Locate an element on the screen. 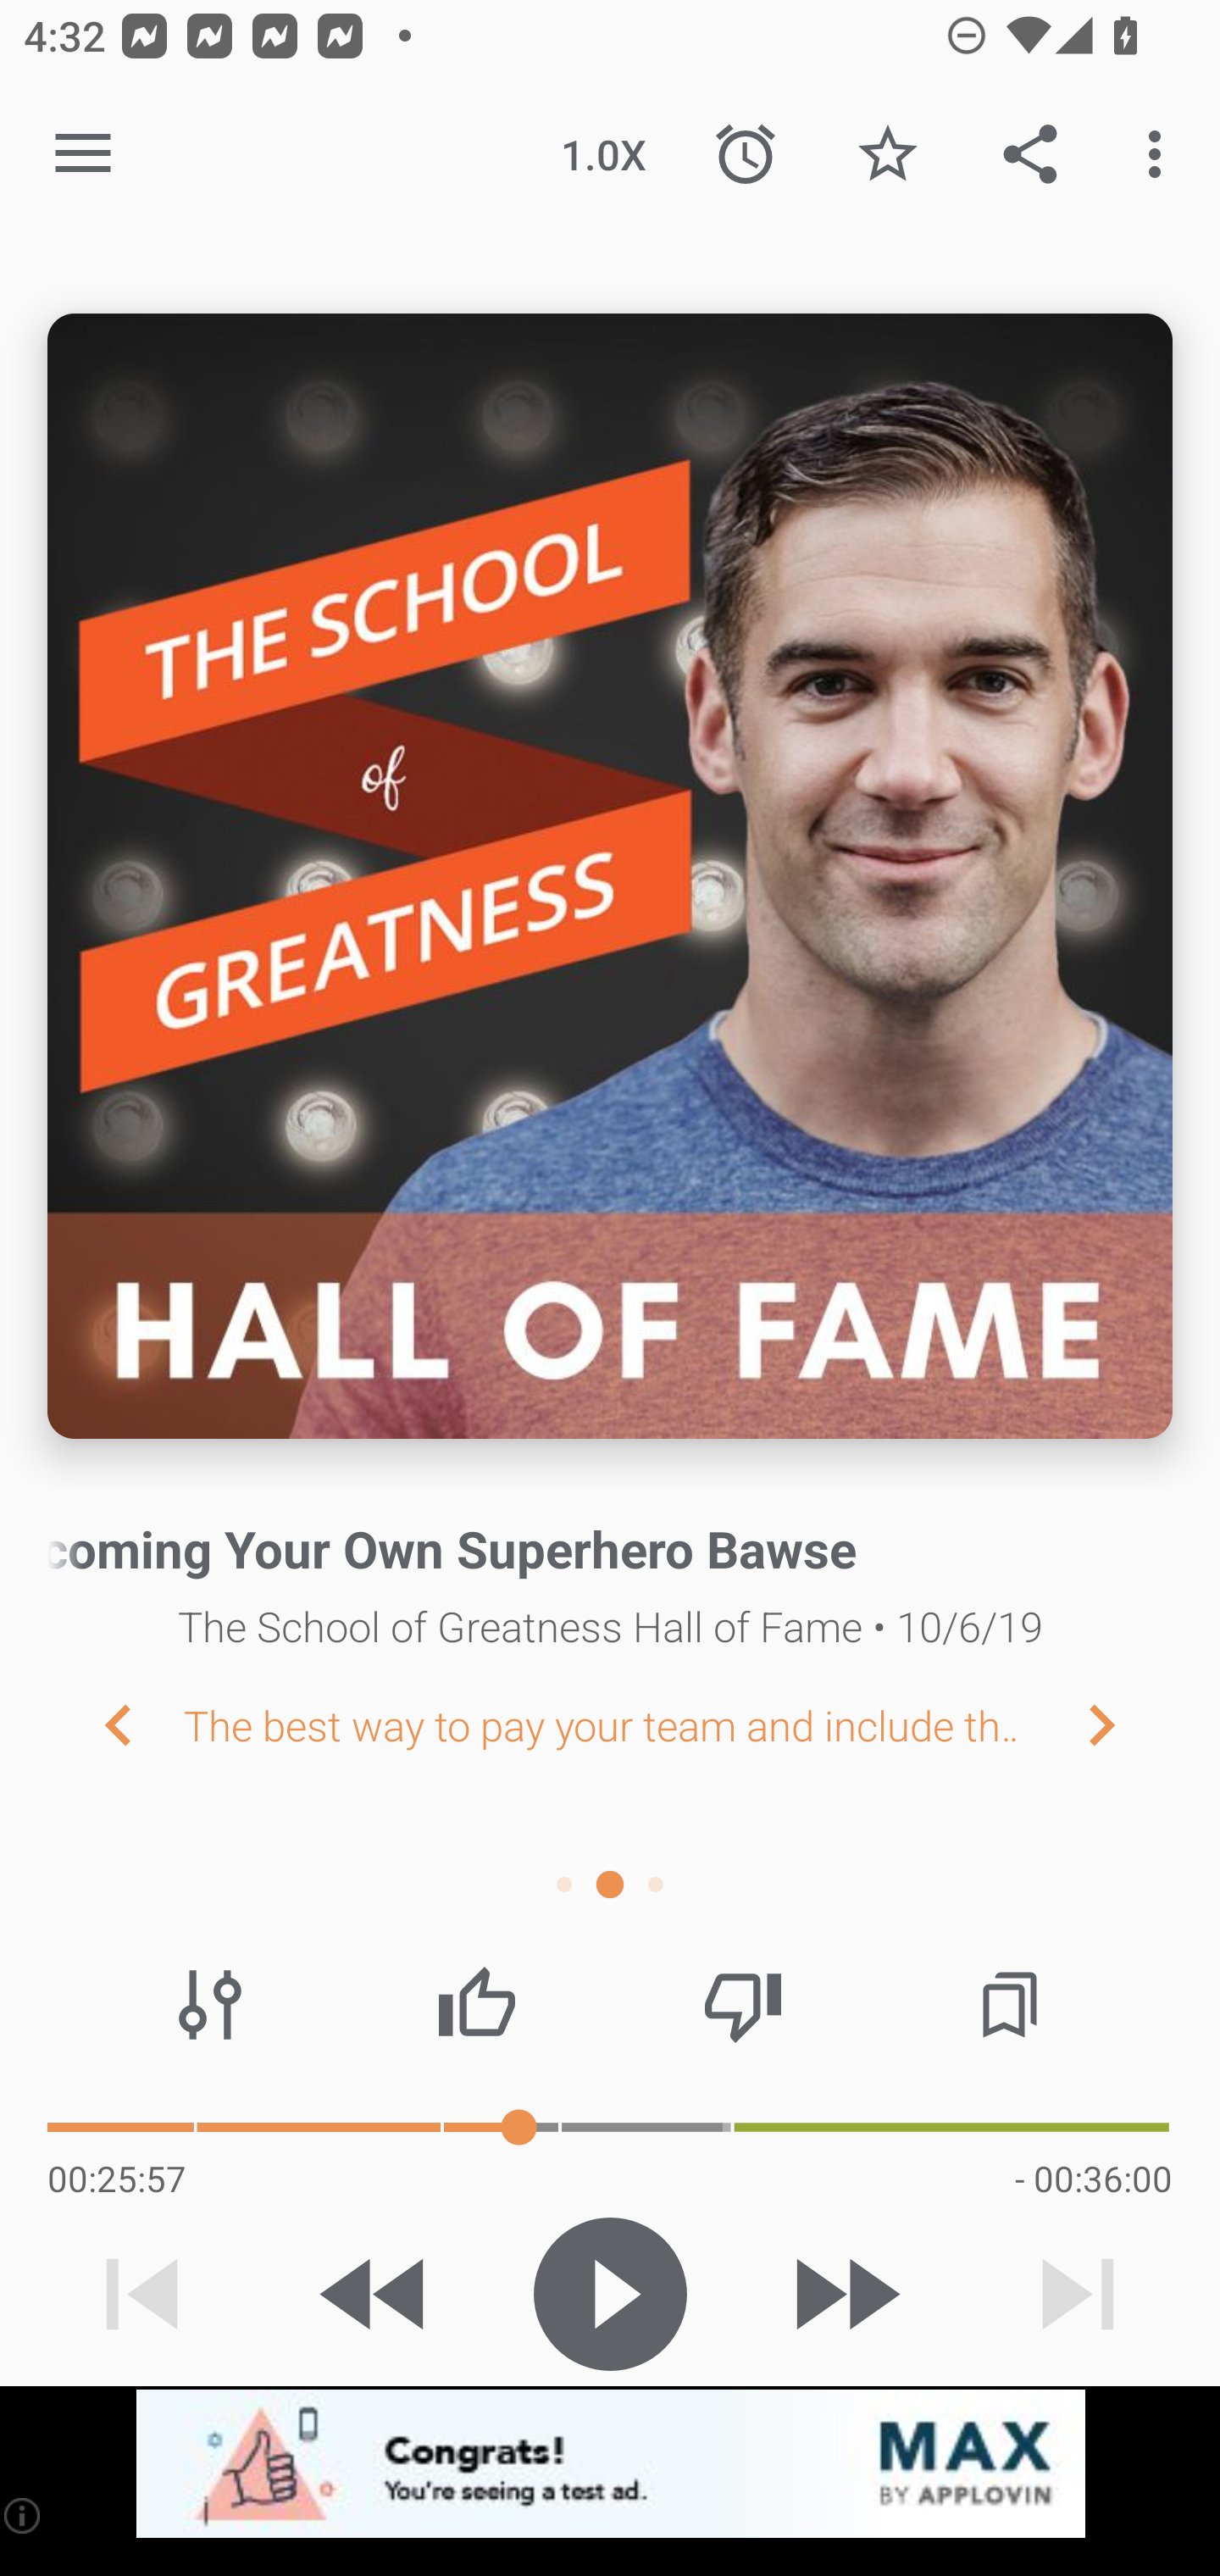 The image size is (1220, 2576). - 00:36:00 is located at coordinates (1093, 2178).